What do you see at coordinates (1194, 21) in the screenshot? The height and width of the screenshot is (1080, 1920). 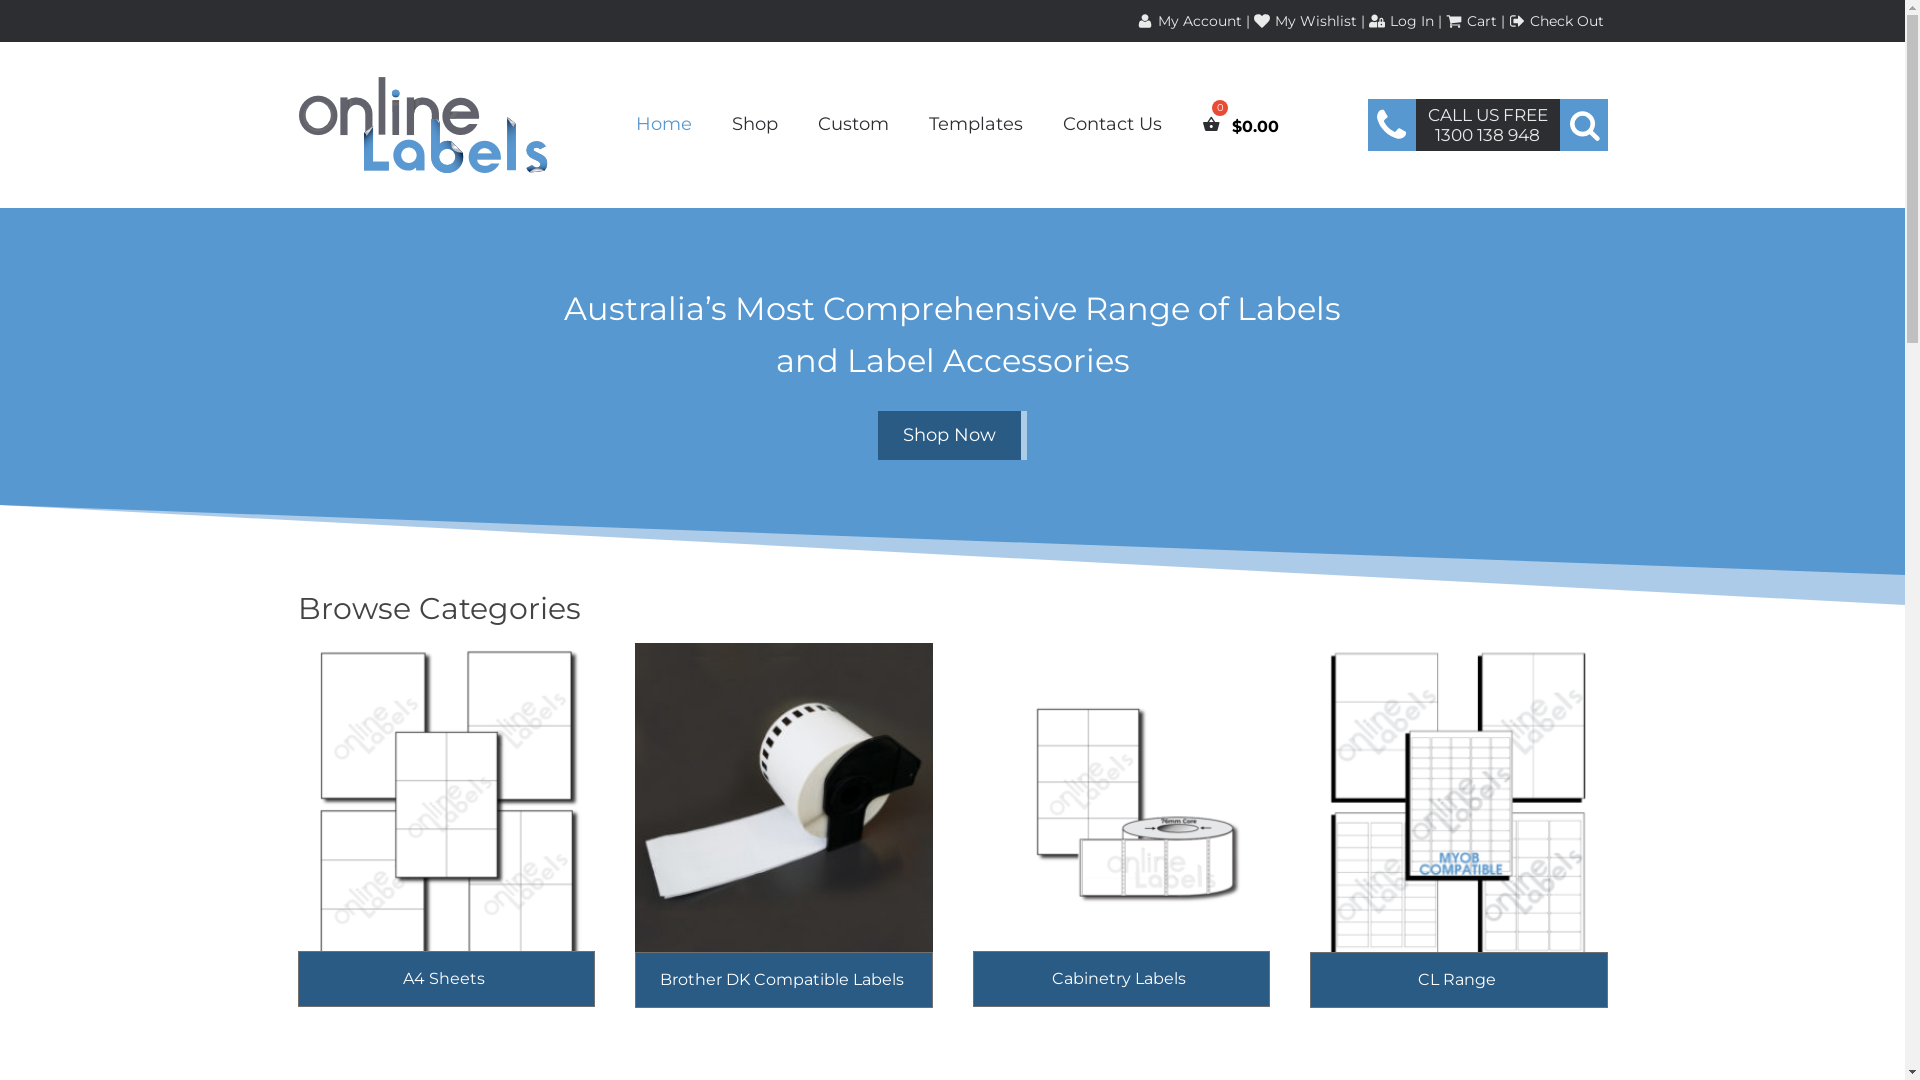 I see `My Account | ` at bounding box center [1194, 21].